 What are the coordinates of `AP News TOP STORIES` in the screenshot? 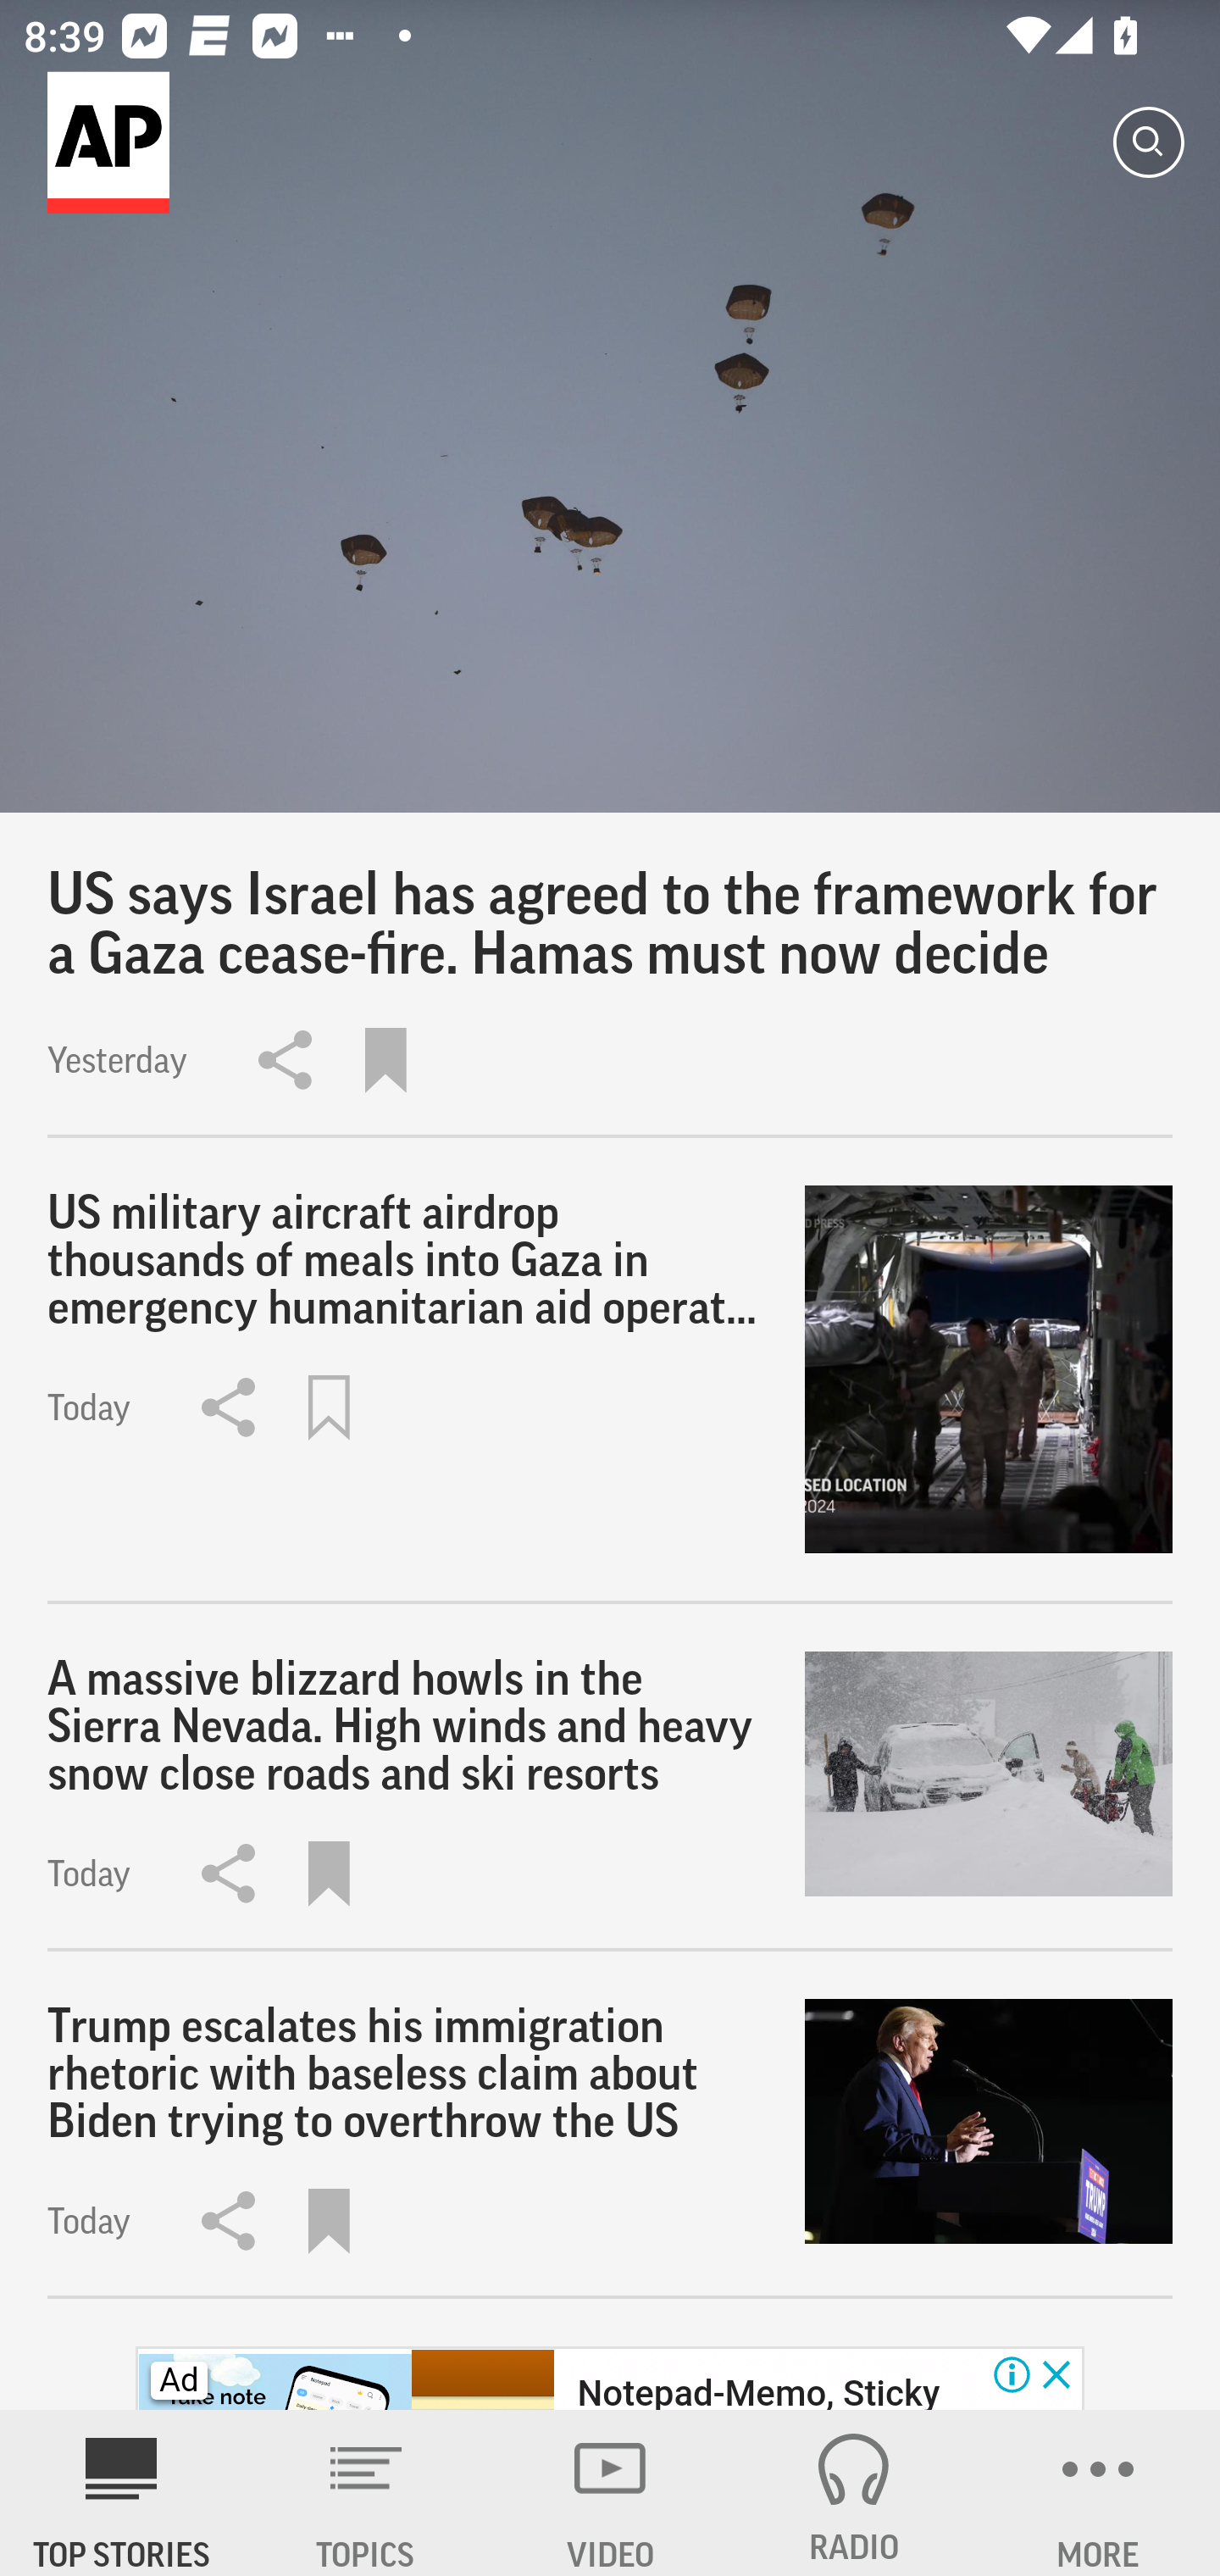 It's located at (122, 2493).